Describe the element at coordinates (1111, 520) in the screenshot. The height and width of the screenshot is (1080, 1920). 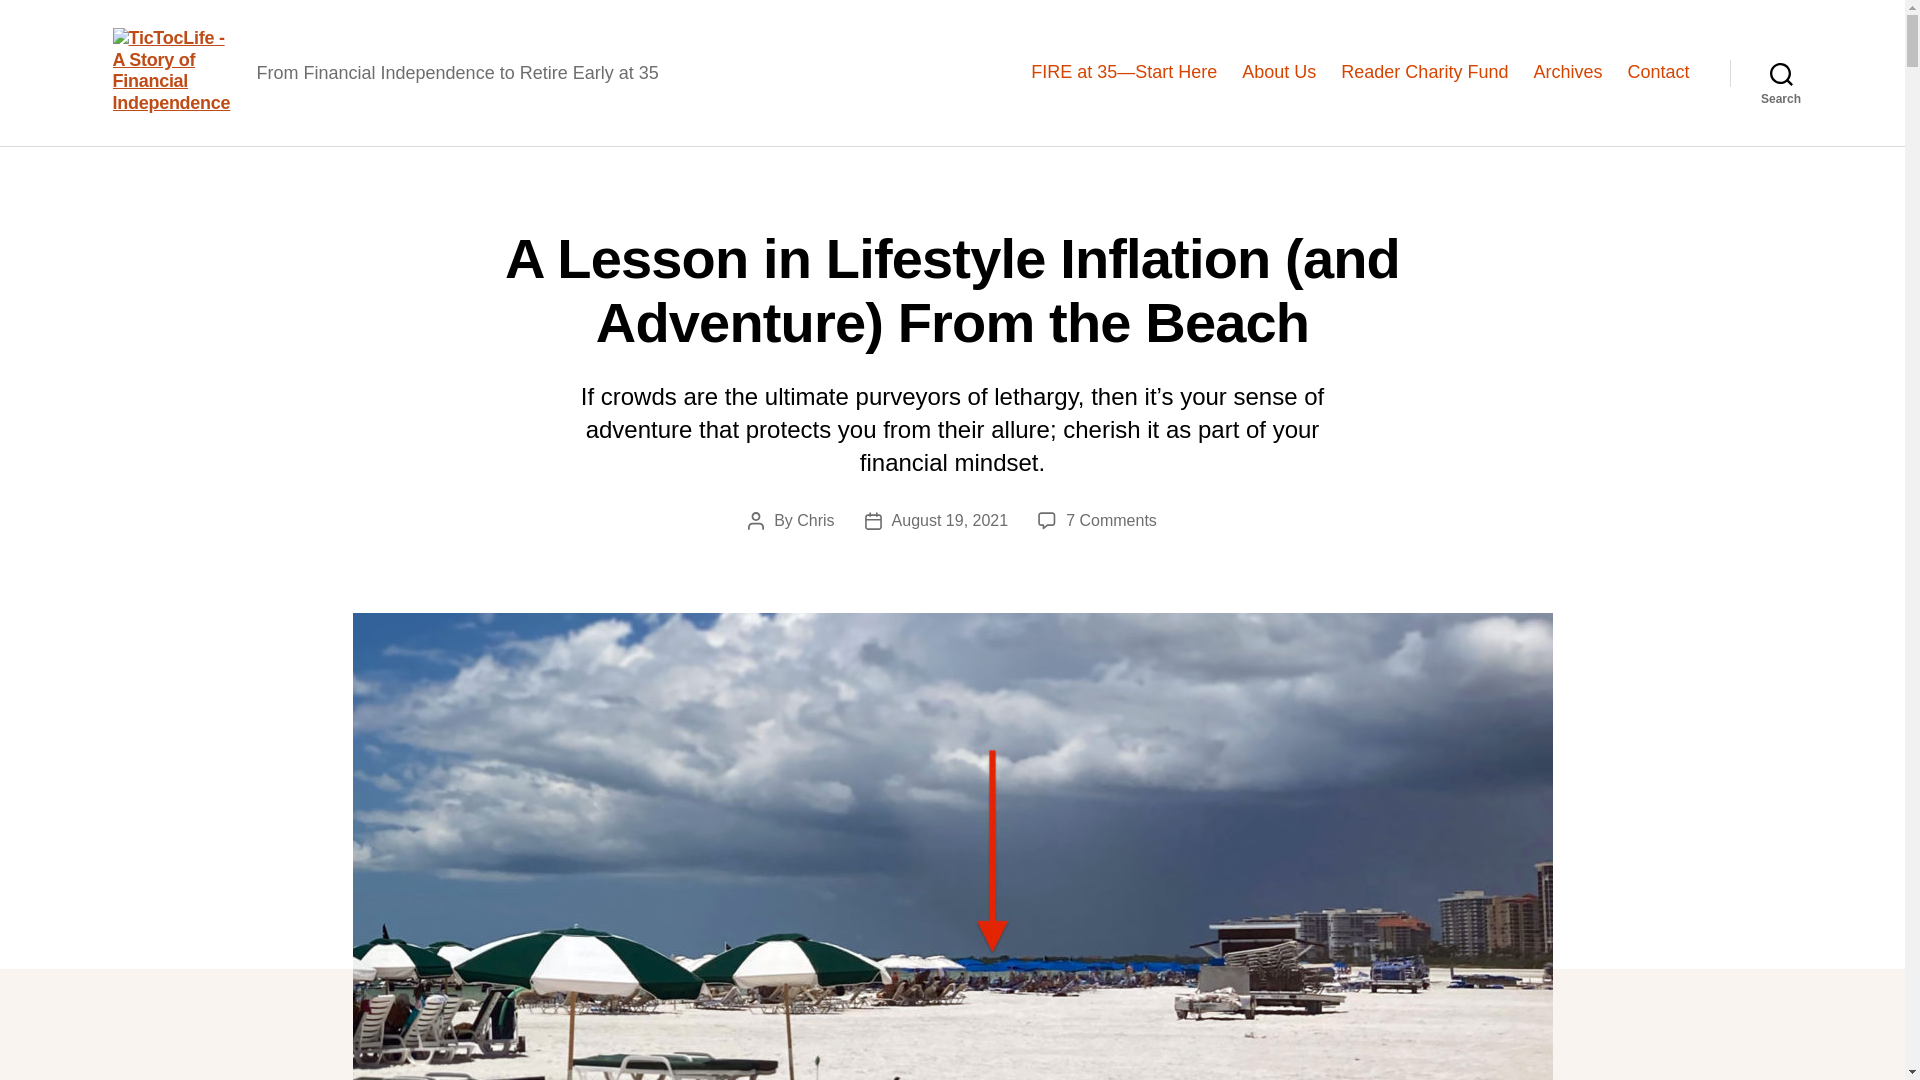
I see `7 Comments` at that location.